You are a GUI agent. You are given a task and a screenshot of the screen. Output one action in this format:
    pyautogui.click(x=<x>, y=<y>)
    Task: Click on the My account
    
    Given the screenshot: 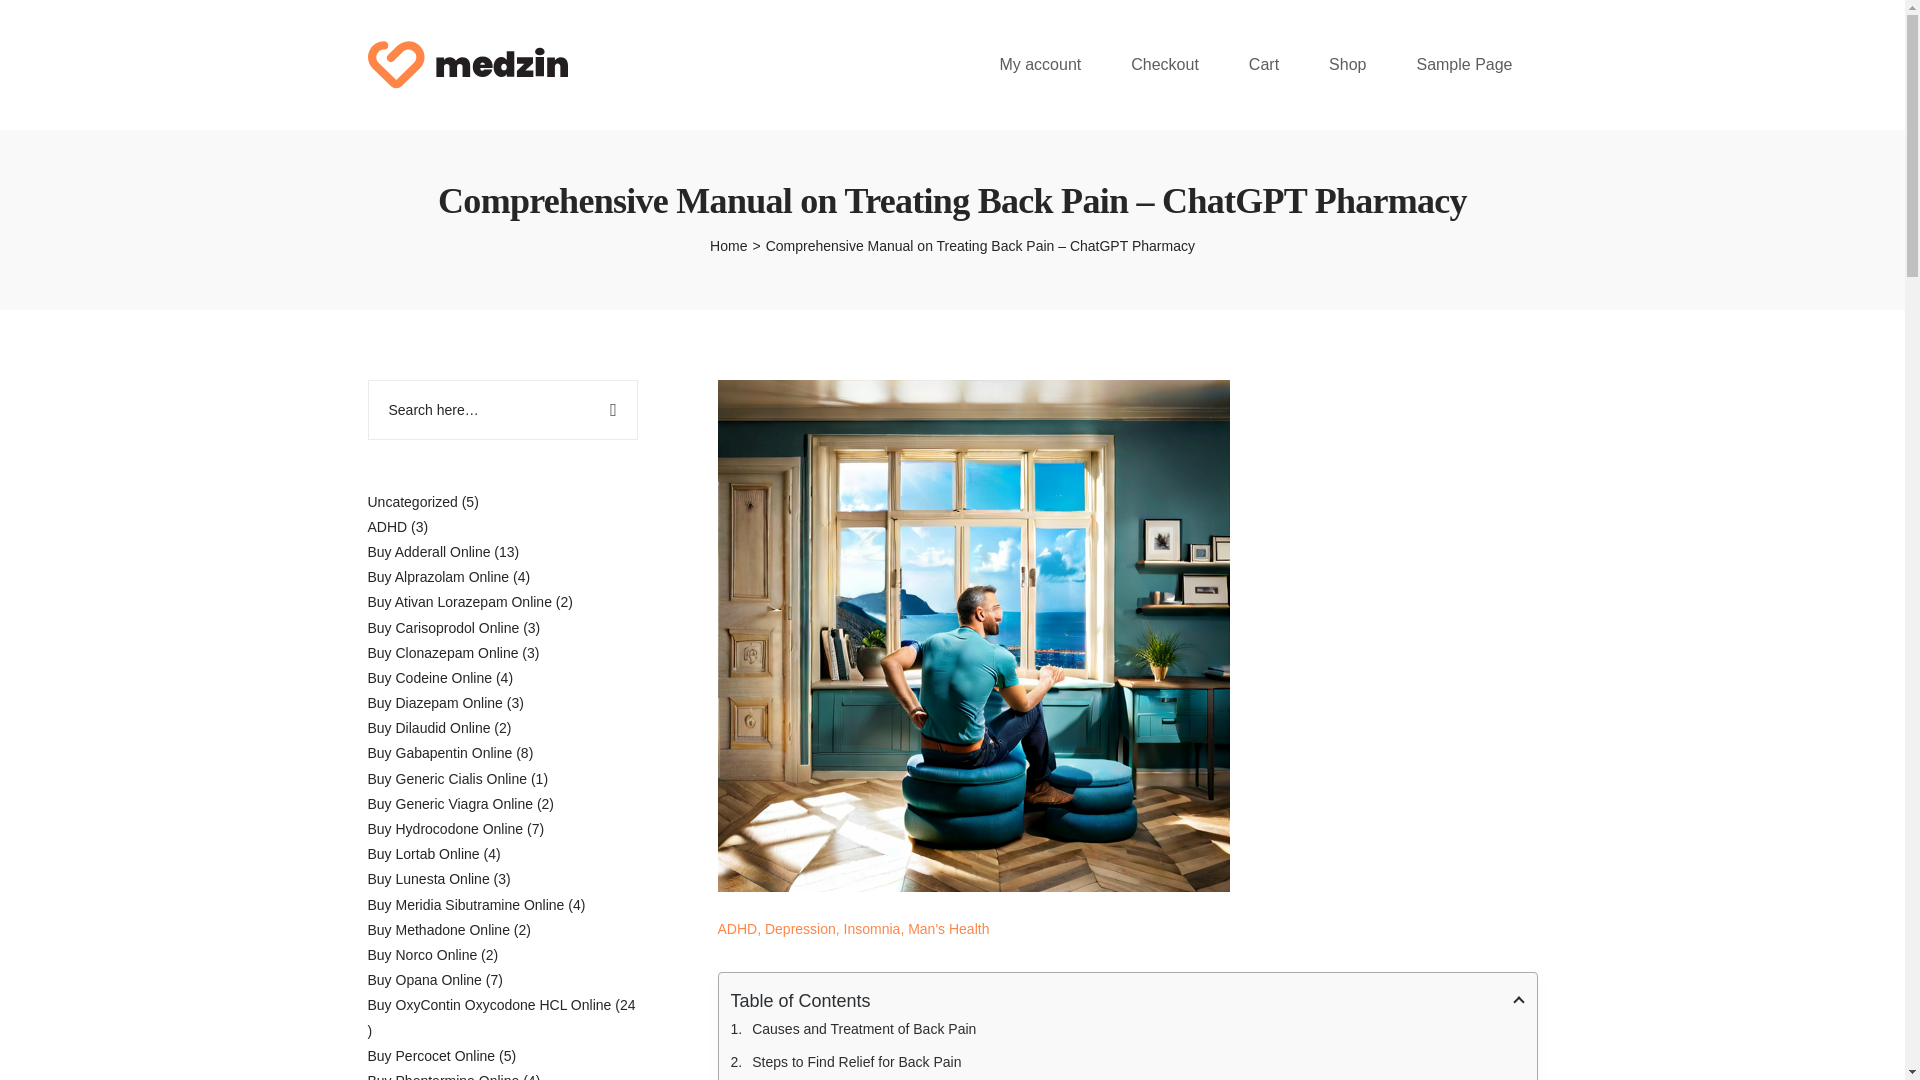 What is the action you would take?
    pyautogui.click(x=1039, y=64)
    